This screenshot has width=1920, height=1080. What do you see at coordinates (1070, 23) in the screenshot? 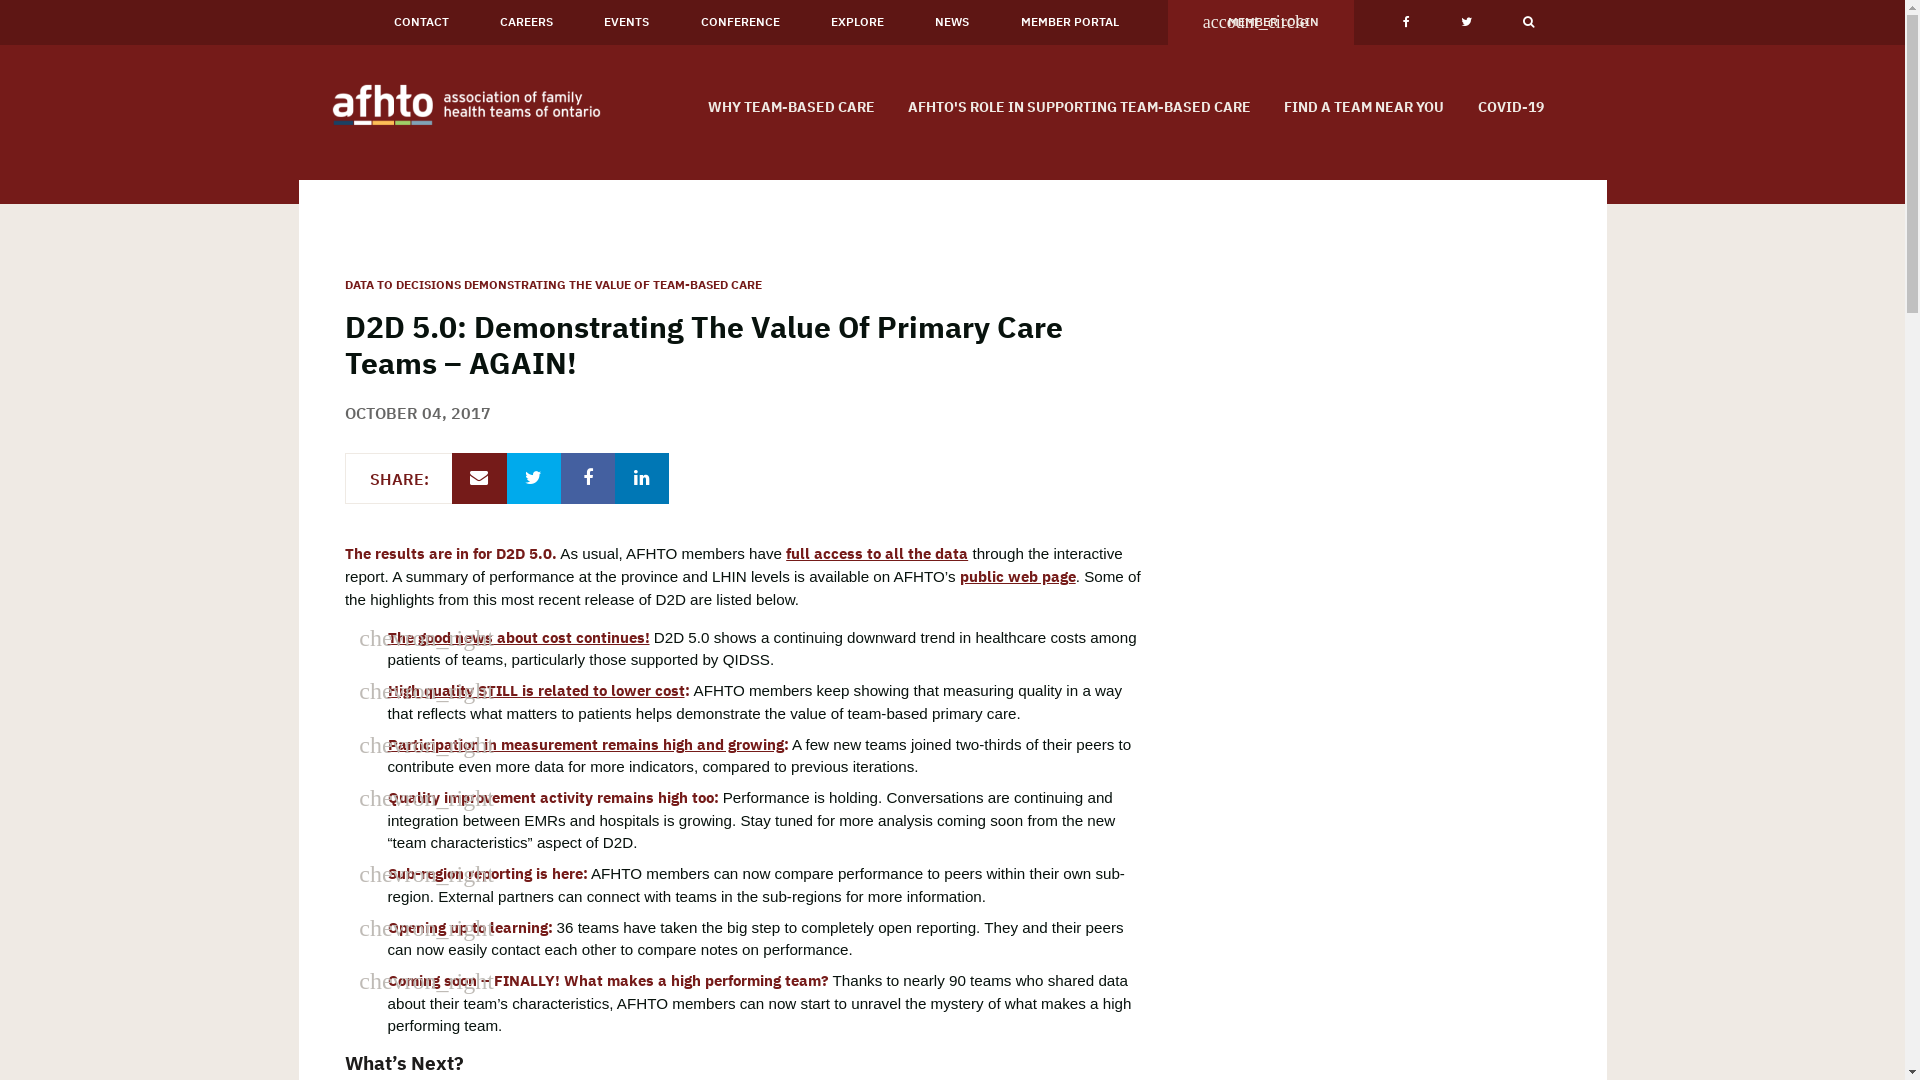
I see `MEMBER PORTAL` at bounding box center [1070, 23].